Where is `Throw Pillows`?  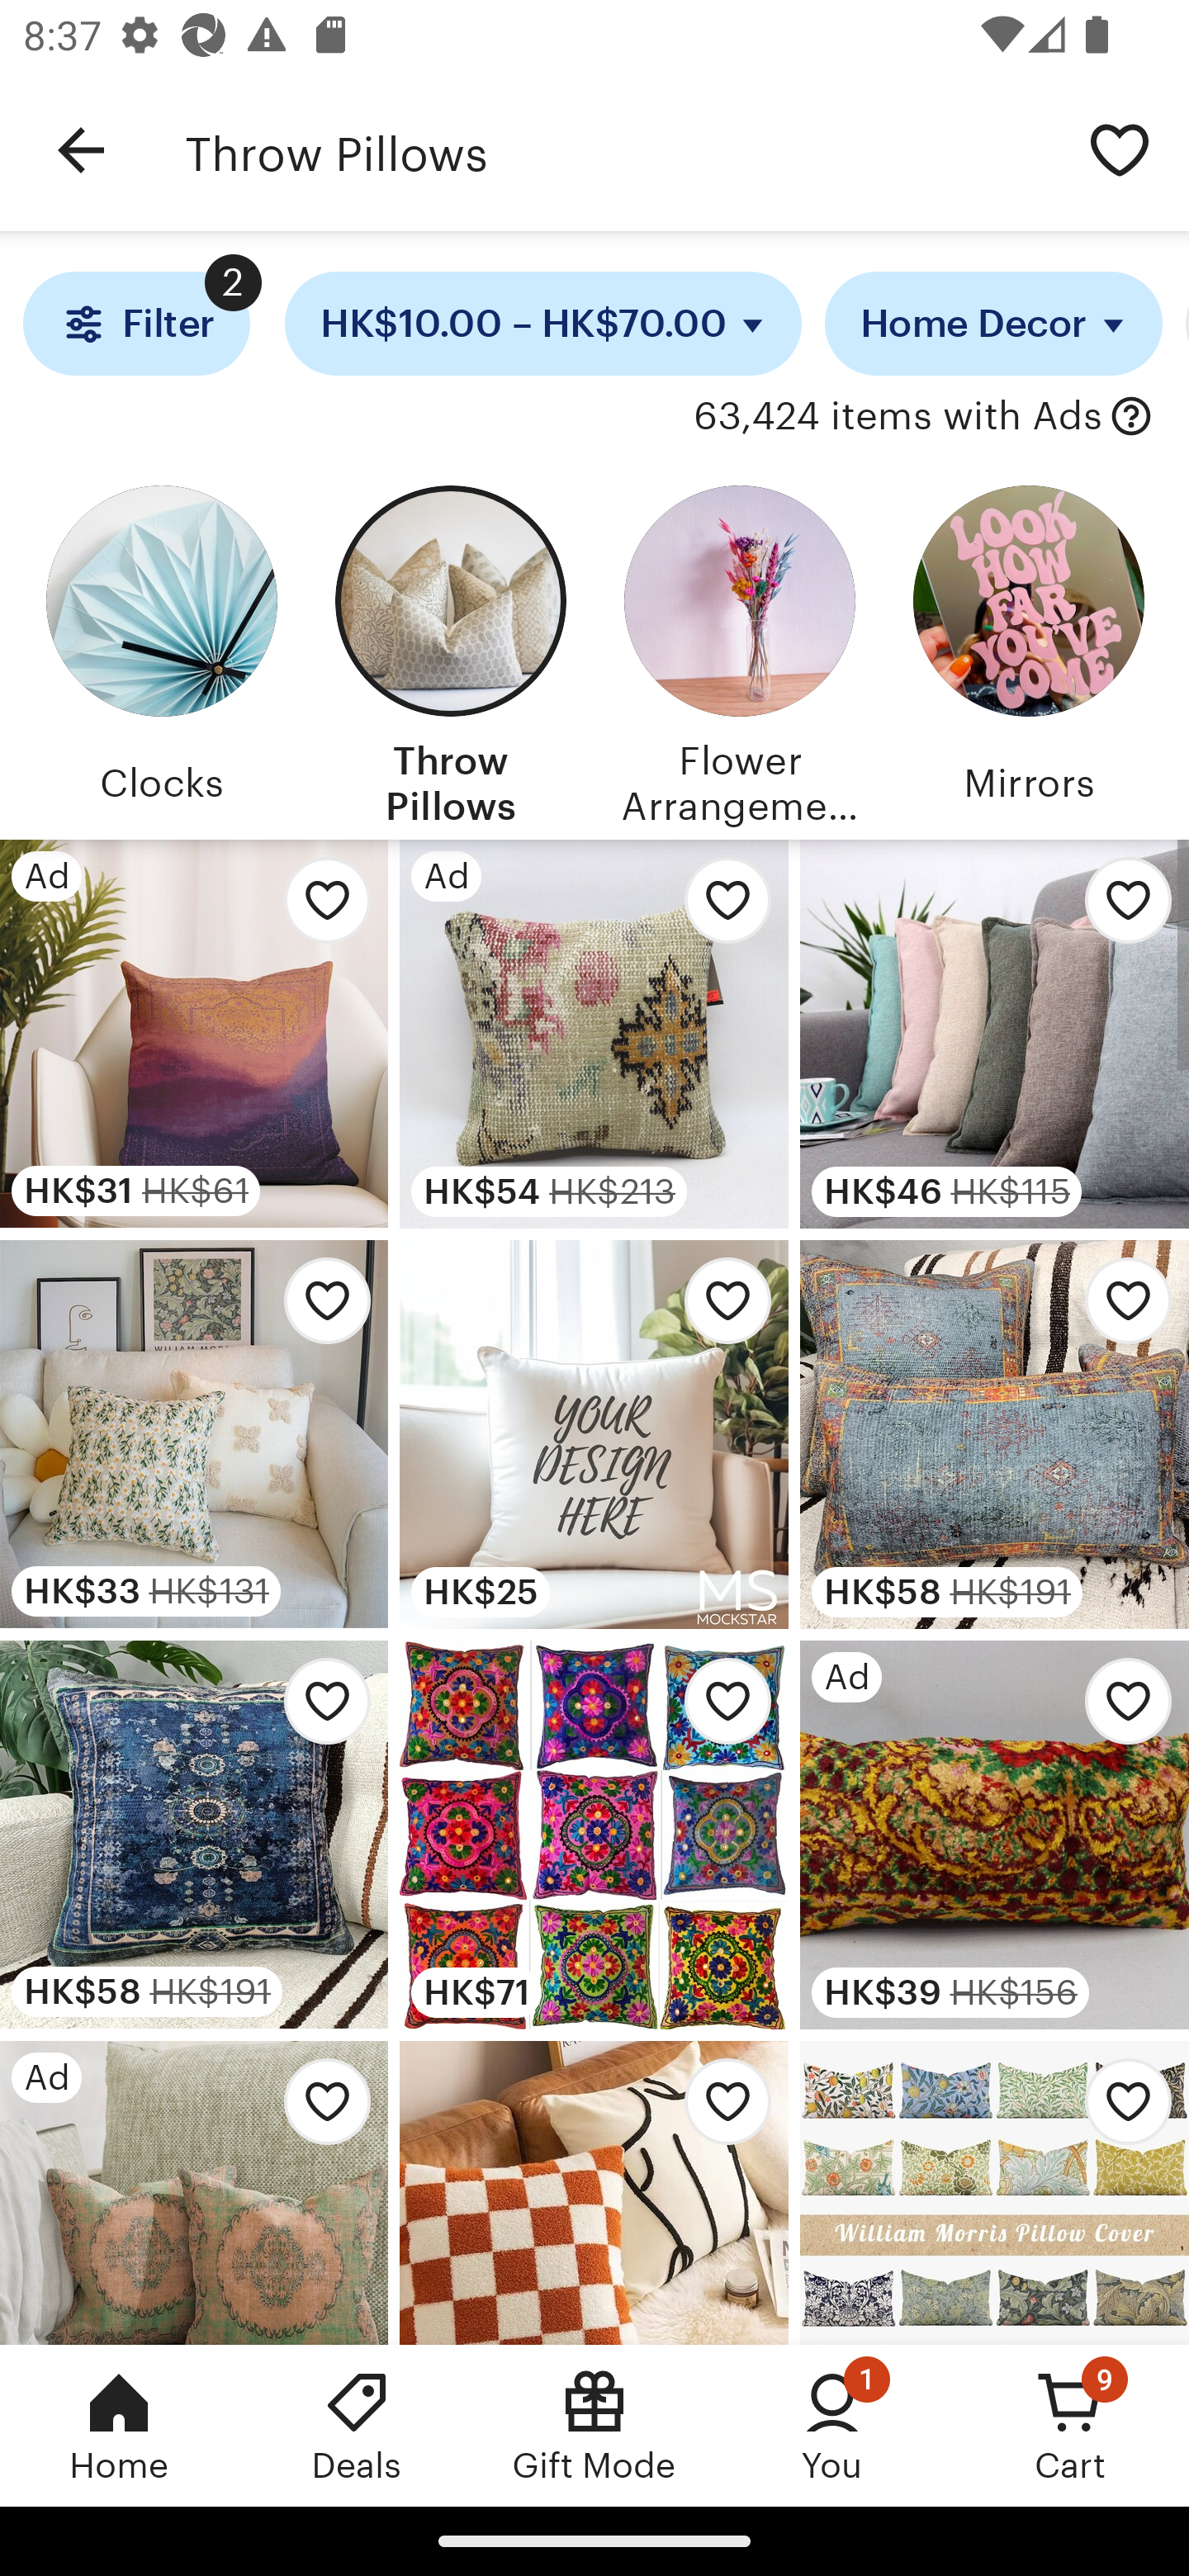
Throw Pillows is located at coordinates (618, 150).